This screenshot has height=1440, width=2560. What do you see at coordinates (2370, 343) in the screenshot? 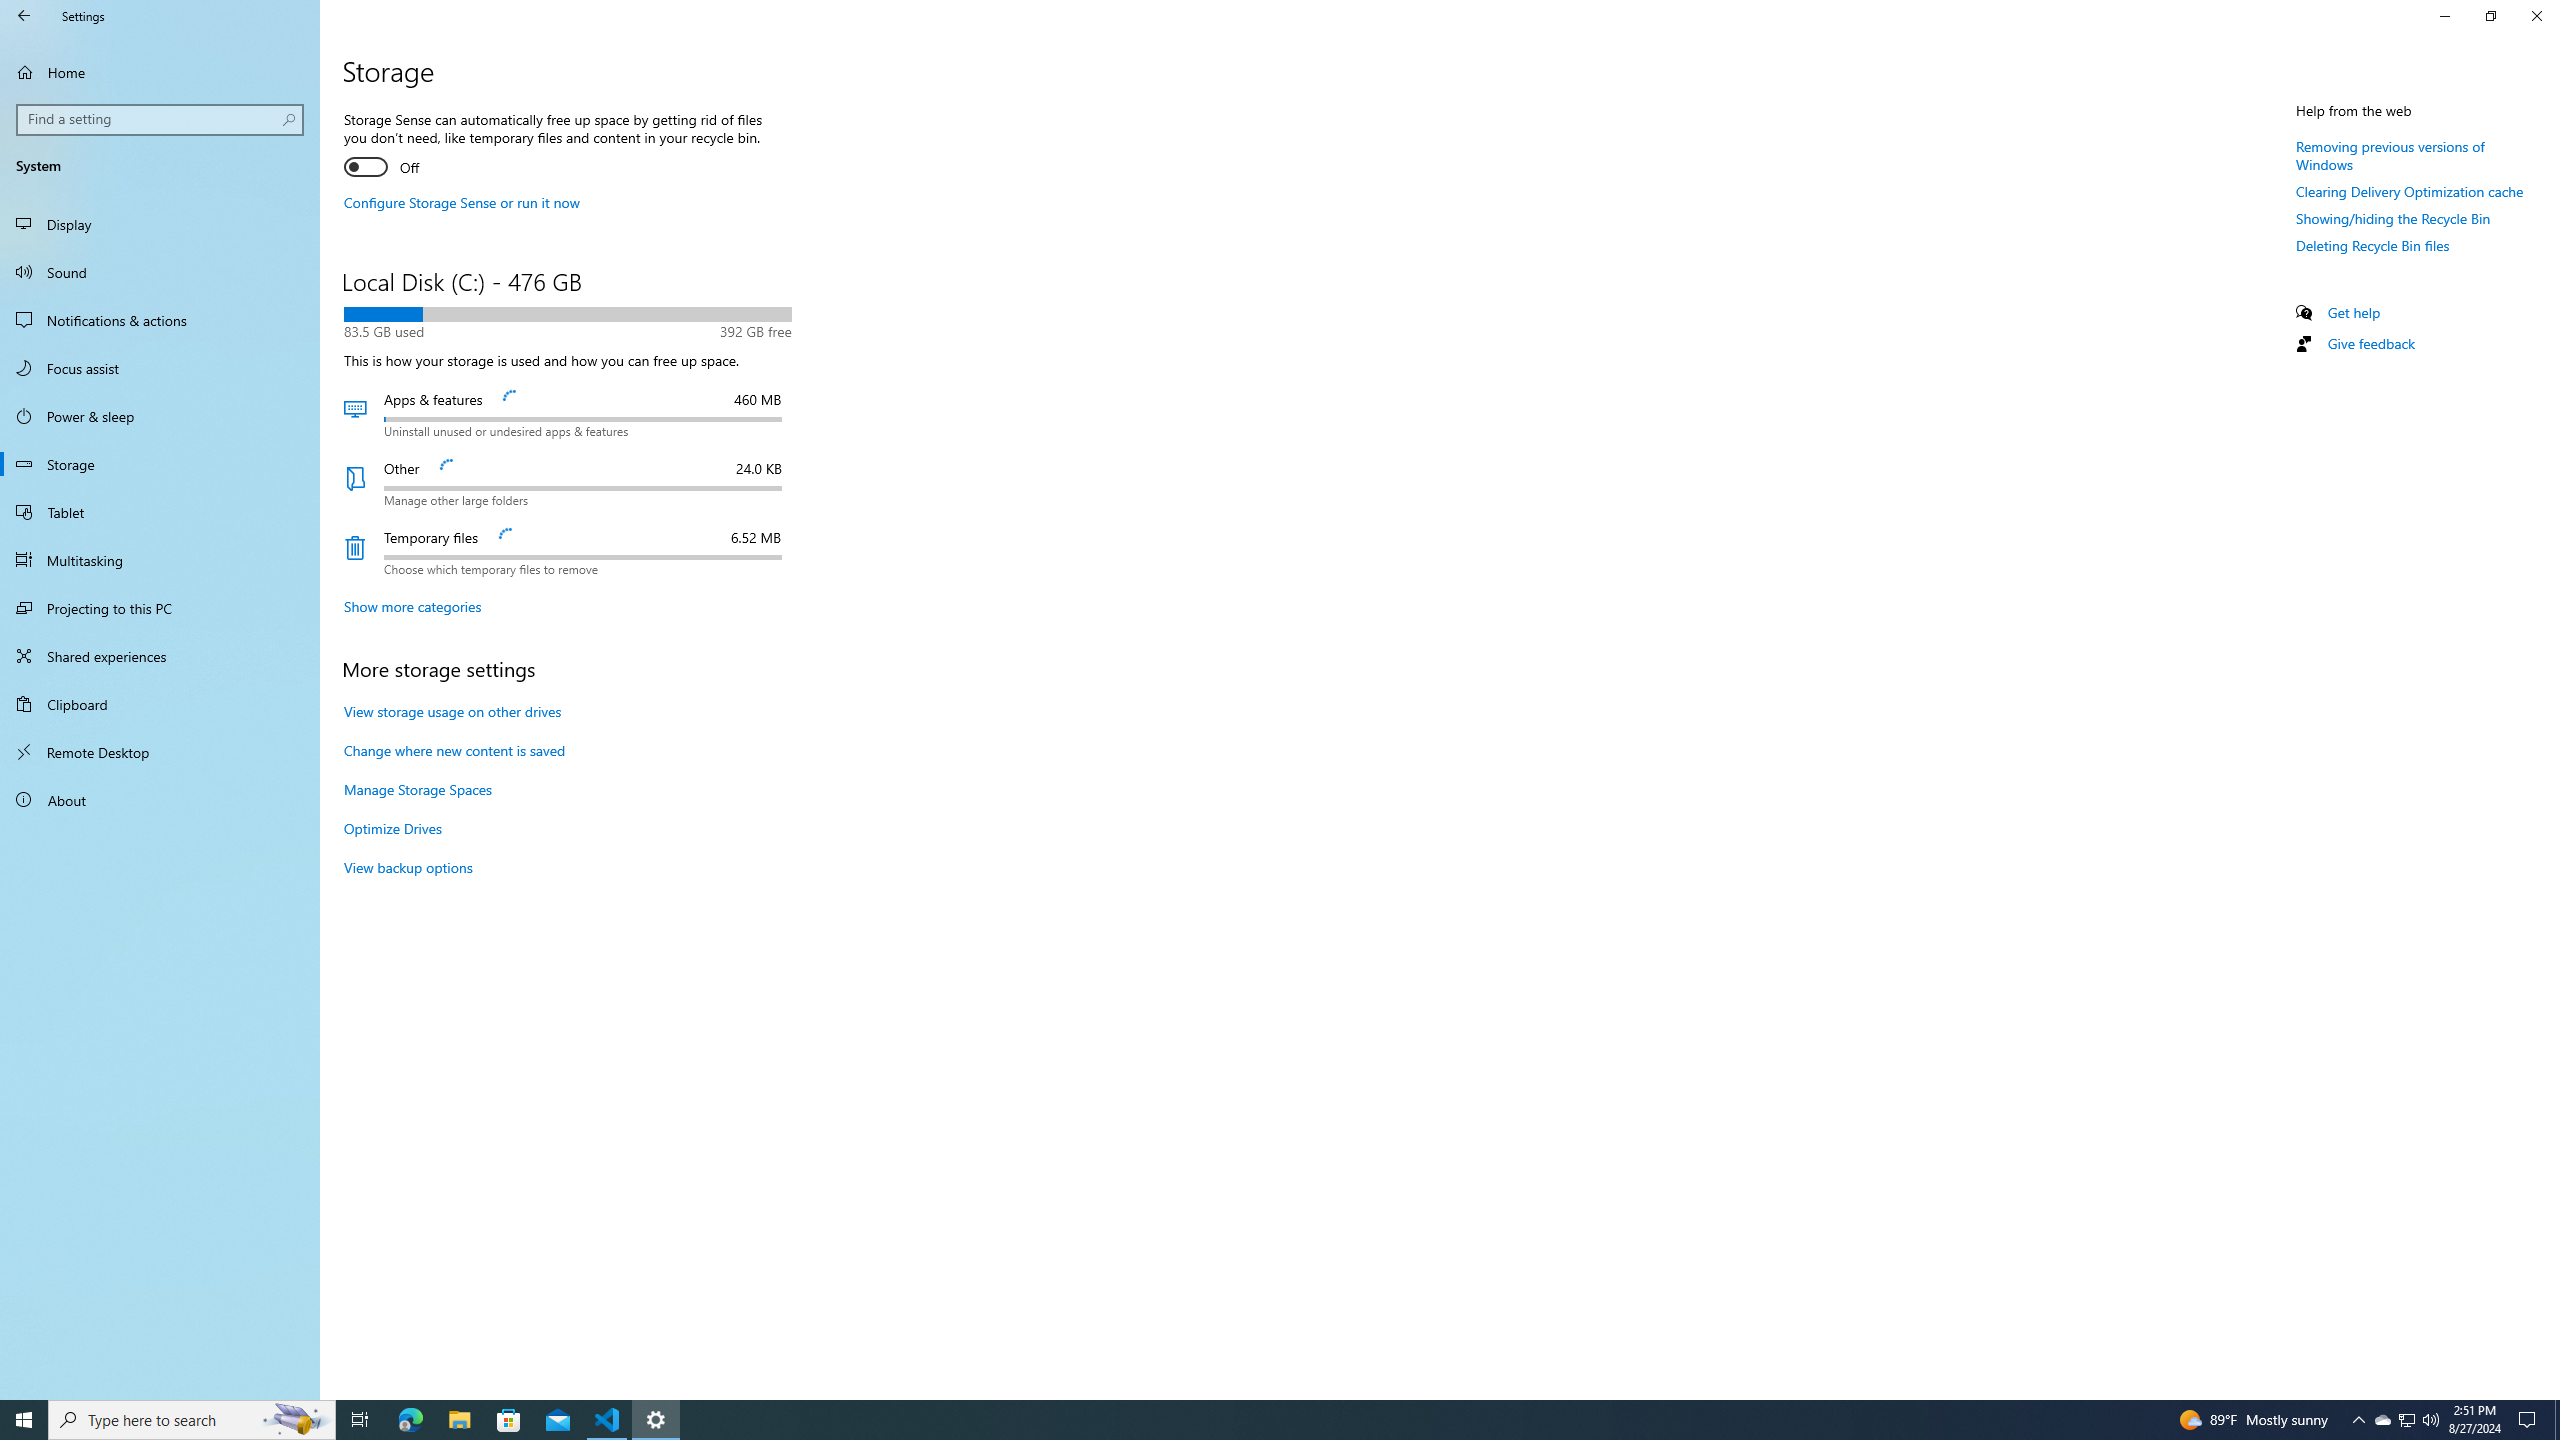
I see `Give feedback` at bounding box center [2370, 343].